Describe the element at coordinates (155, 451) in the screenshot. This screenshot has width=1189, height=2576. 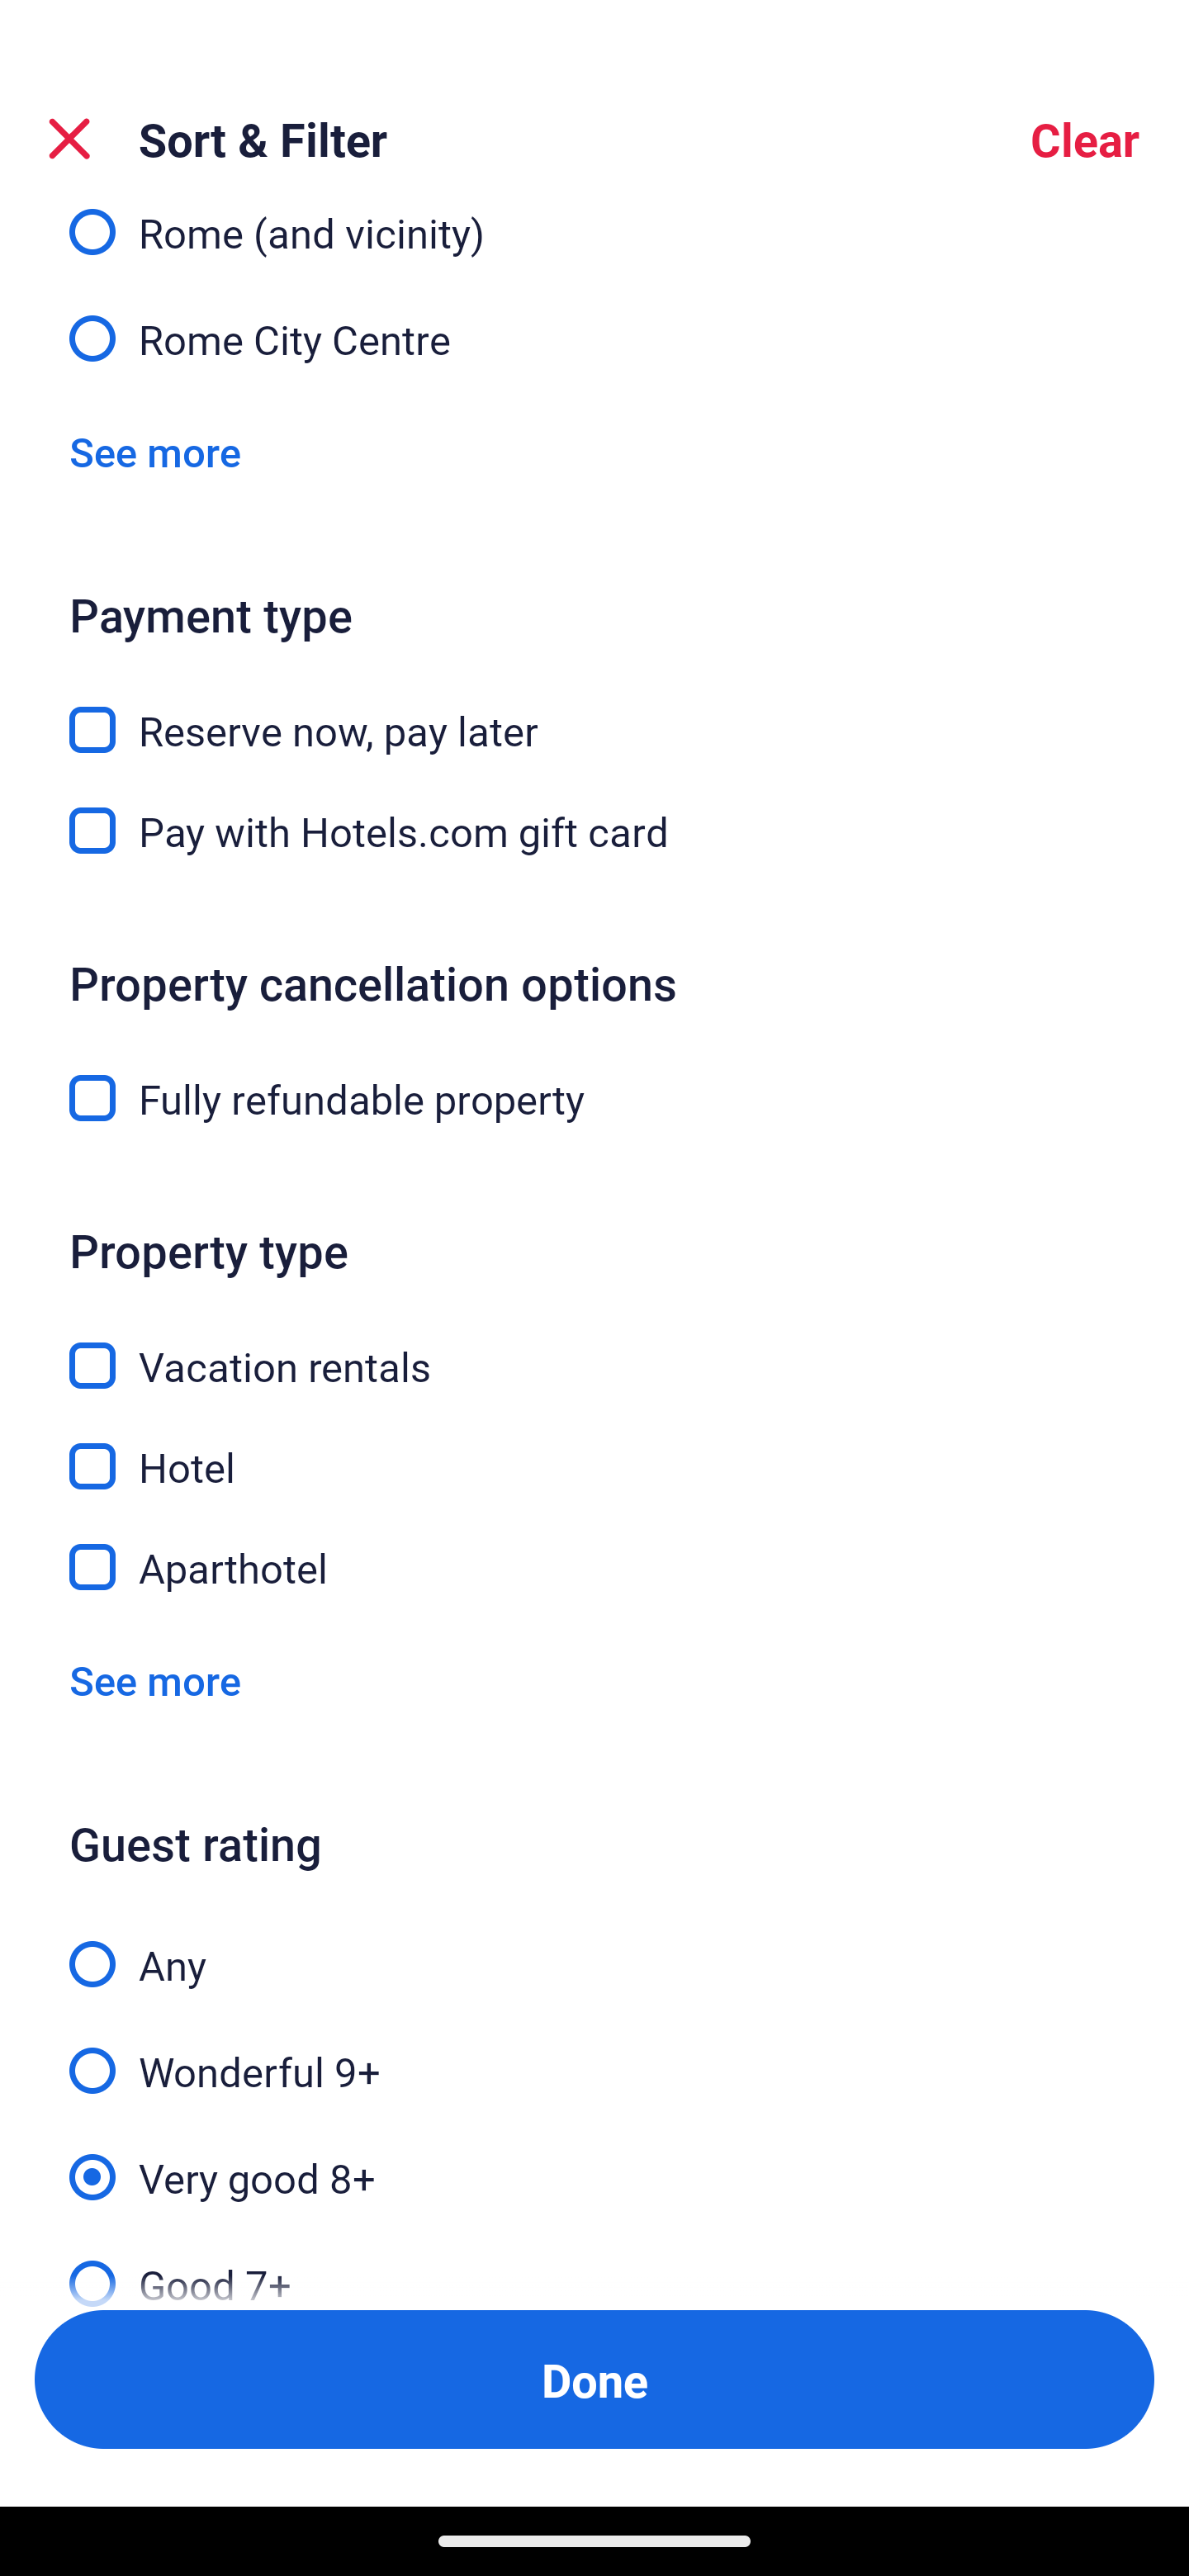
I see `See more See more neighborhoods Link` at that location.